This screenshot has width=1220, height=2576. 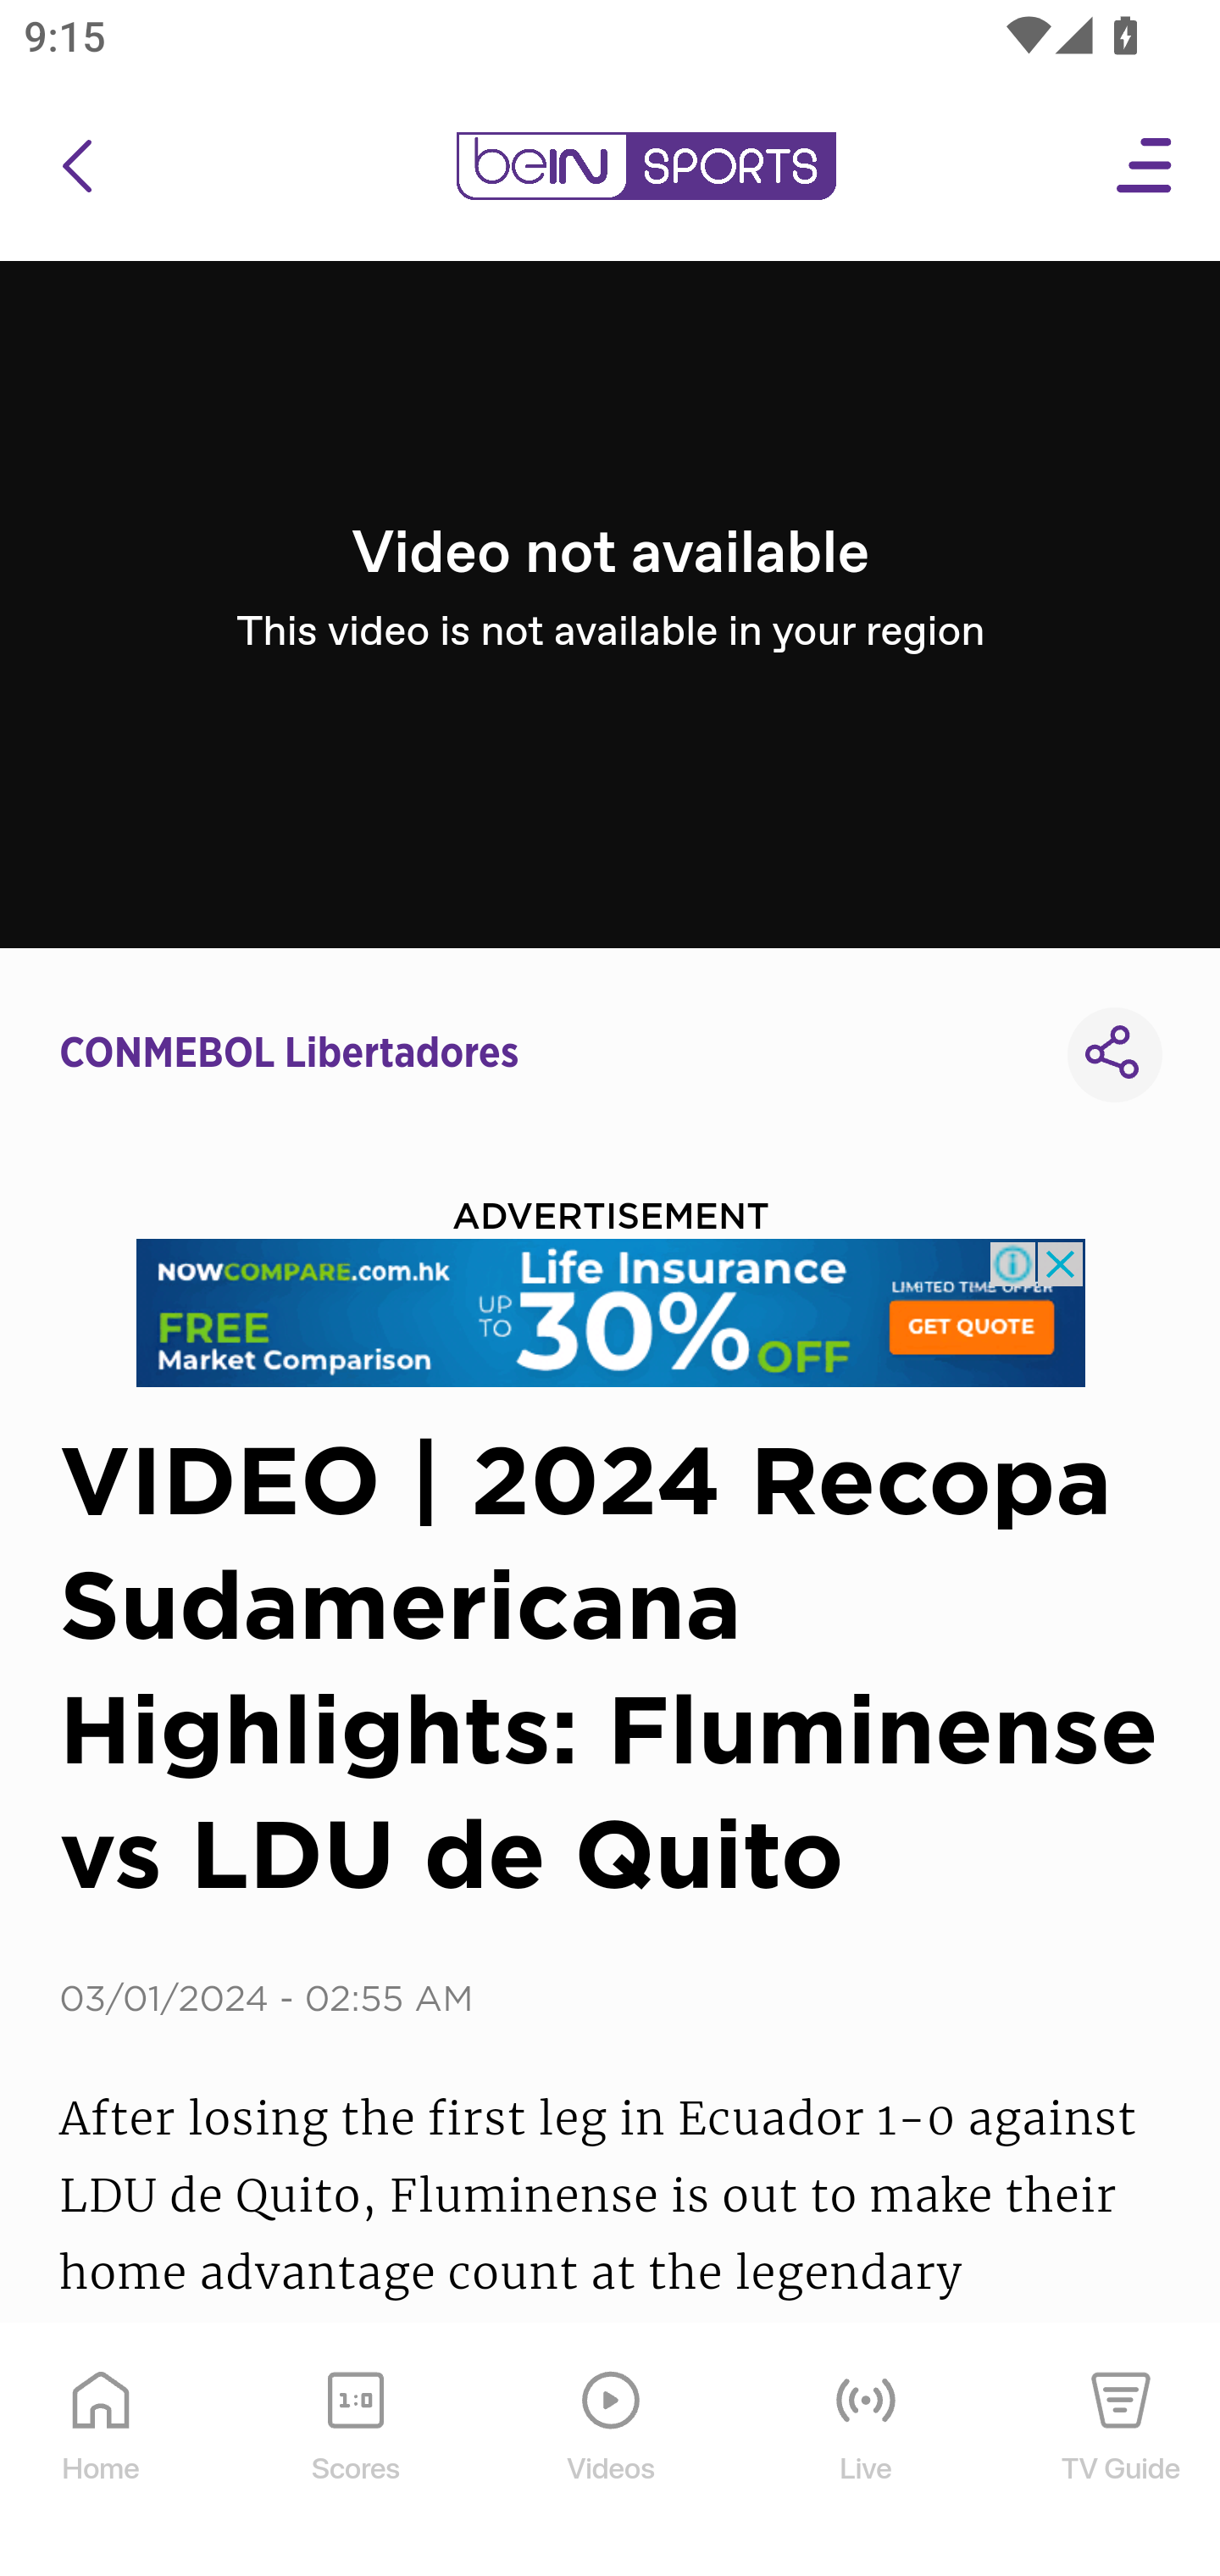 What do you see at coordinates (646, 166) in the screenshot?
I see `en-us?platform=mobile_android bein logo` at bounding box center [646, 166].